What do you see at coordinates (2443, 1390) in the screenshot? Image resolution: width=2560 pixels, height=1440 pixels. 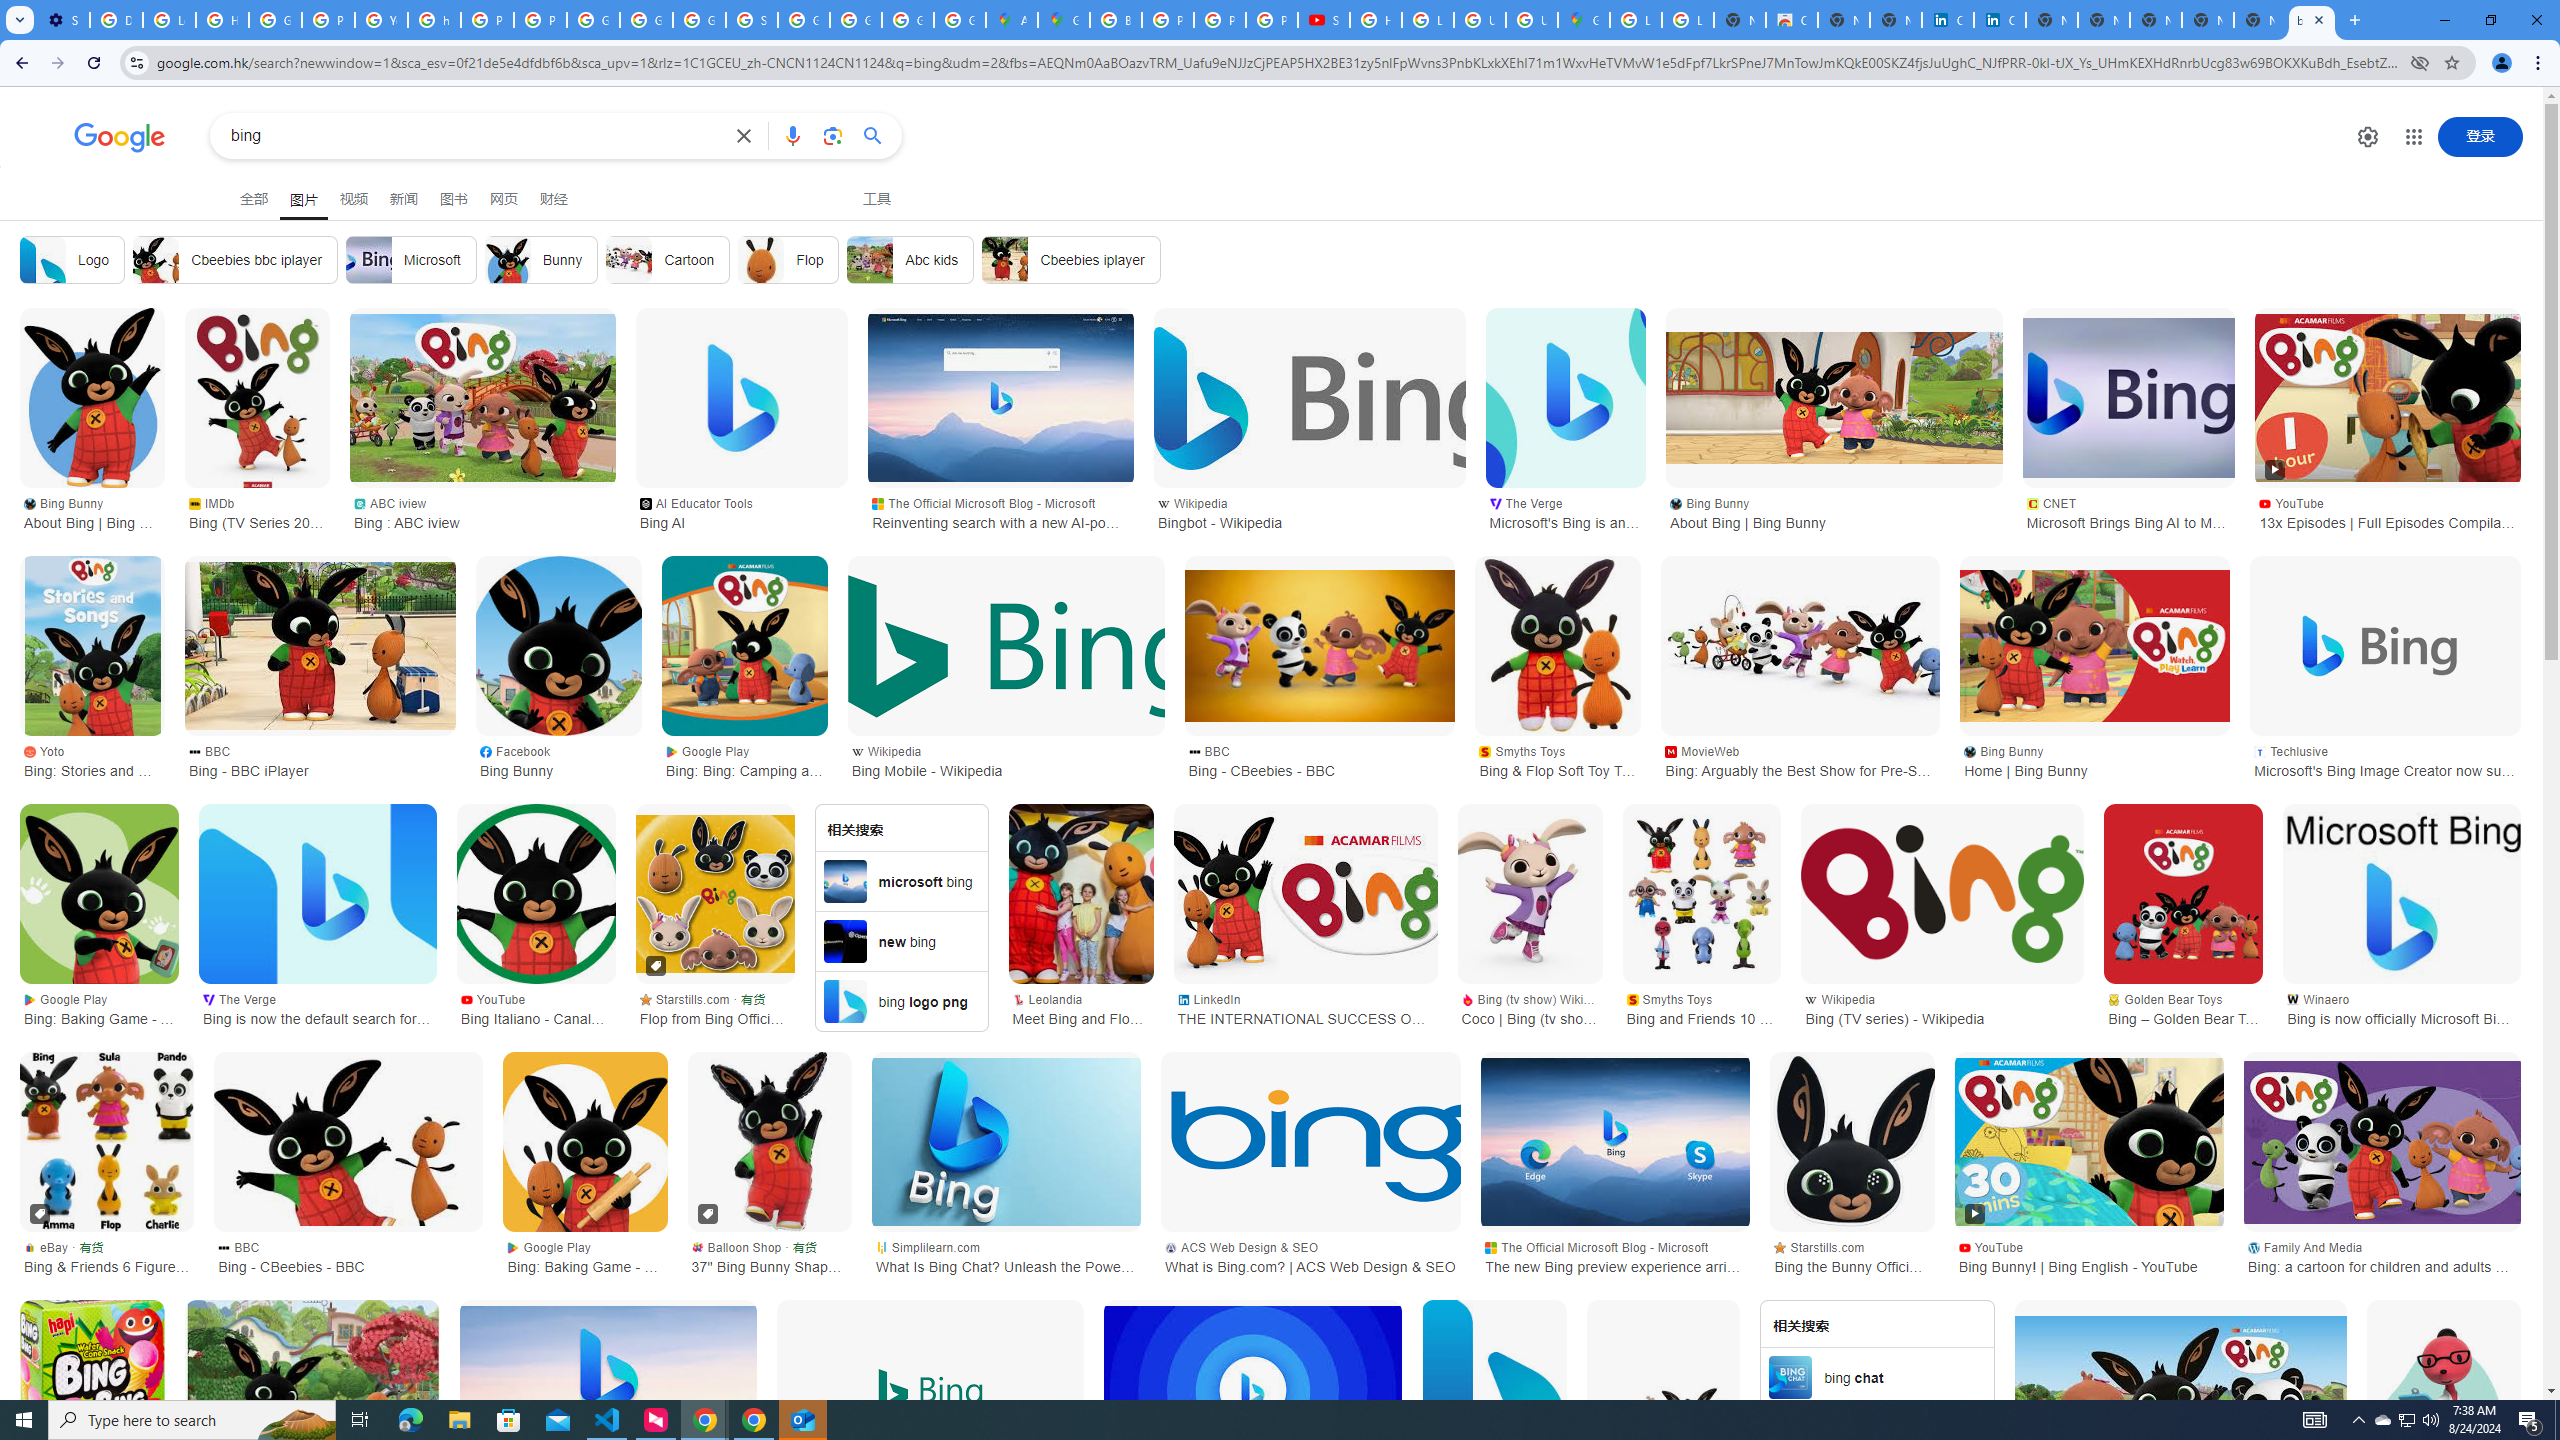 I see `About Bing | Bing Bunny` at bounding box center [2443, 1390].